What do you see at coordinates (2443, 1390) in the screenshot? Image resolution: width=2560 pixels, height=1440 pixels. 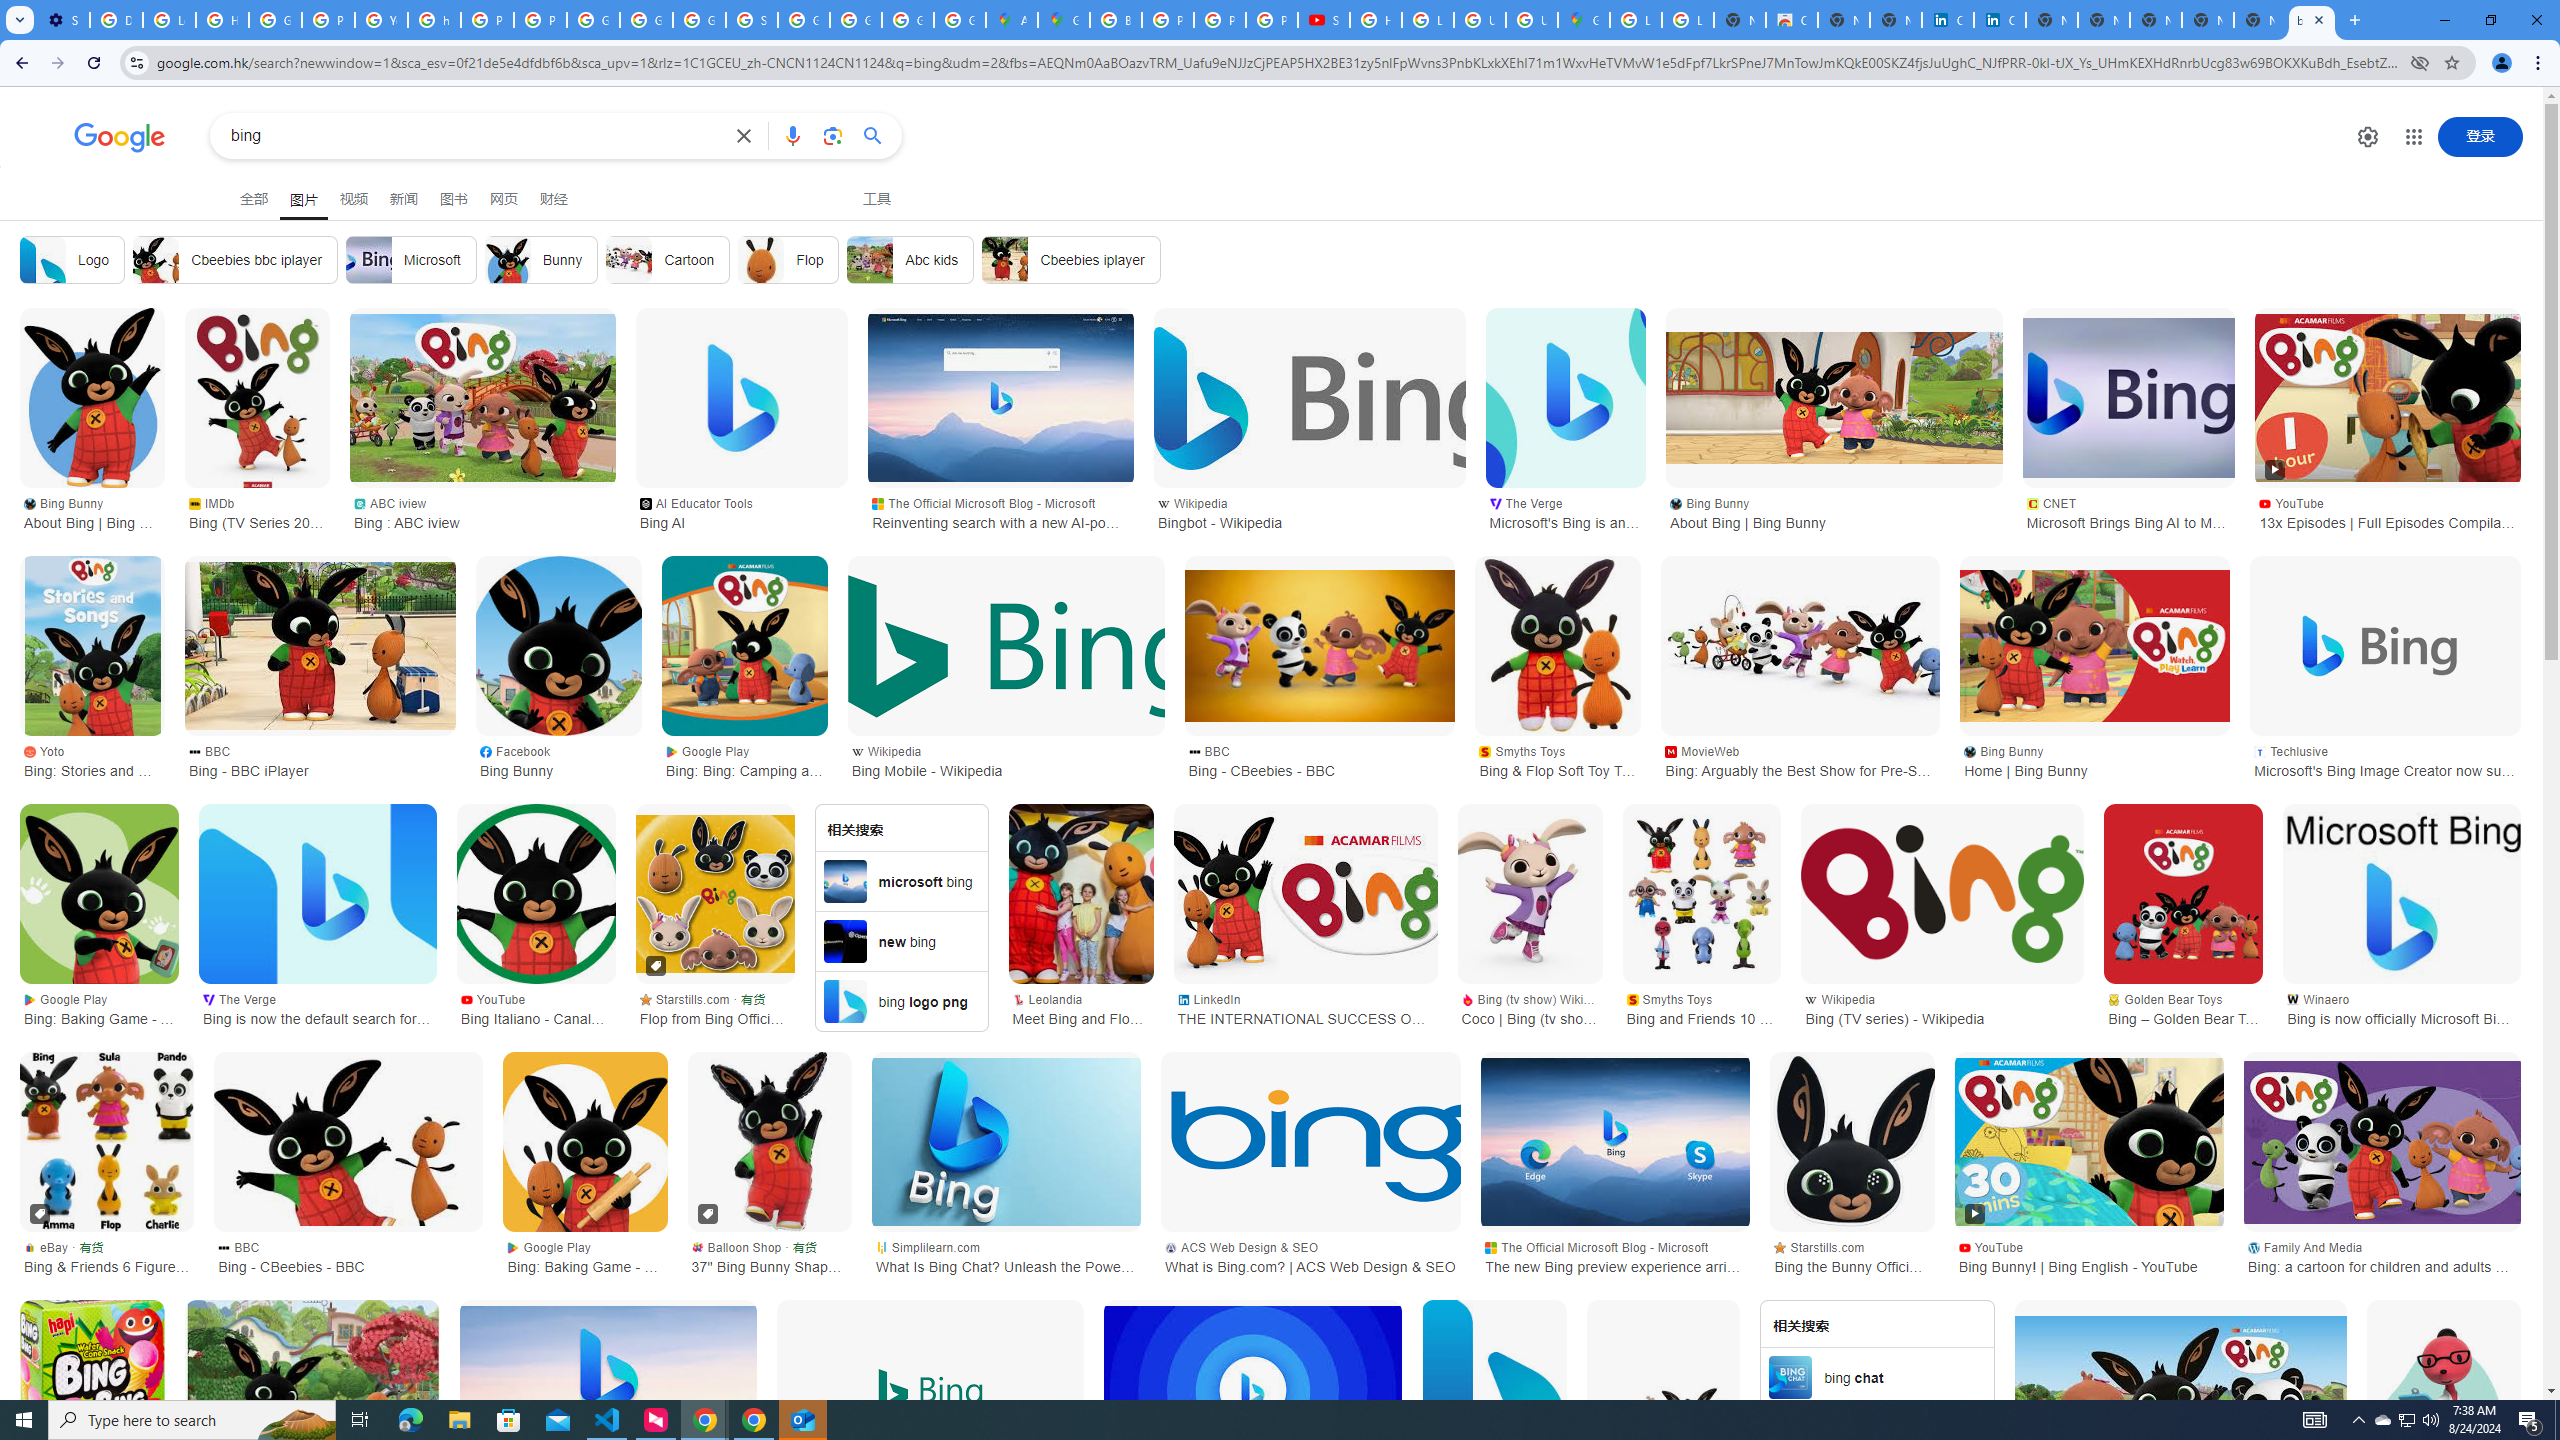 I see `About Bing | Bing Bunny` at bounding box center [2443, 1390].